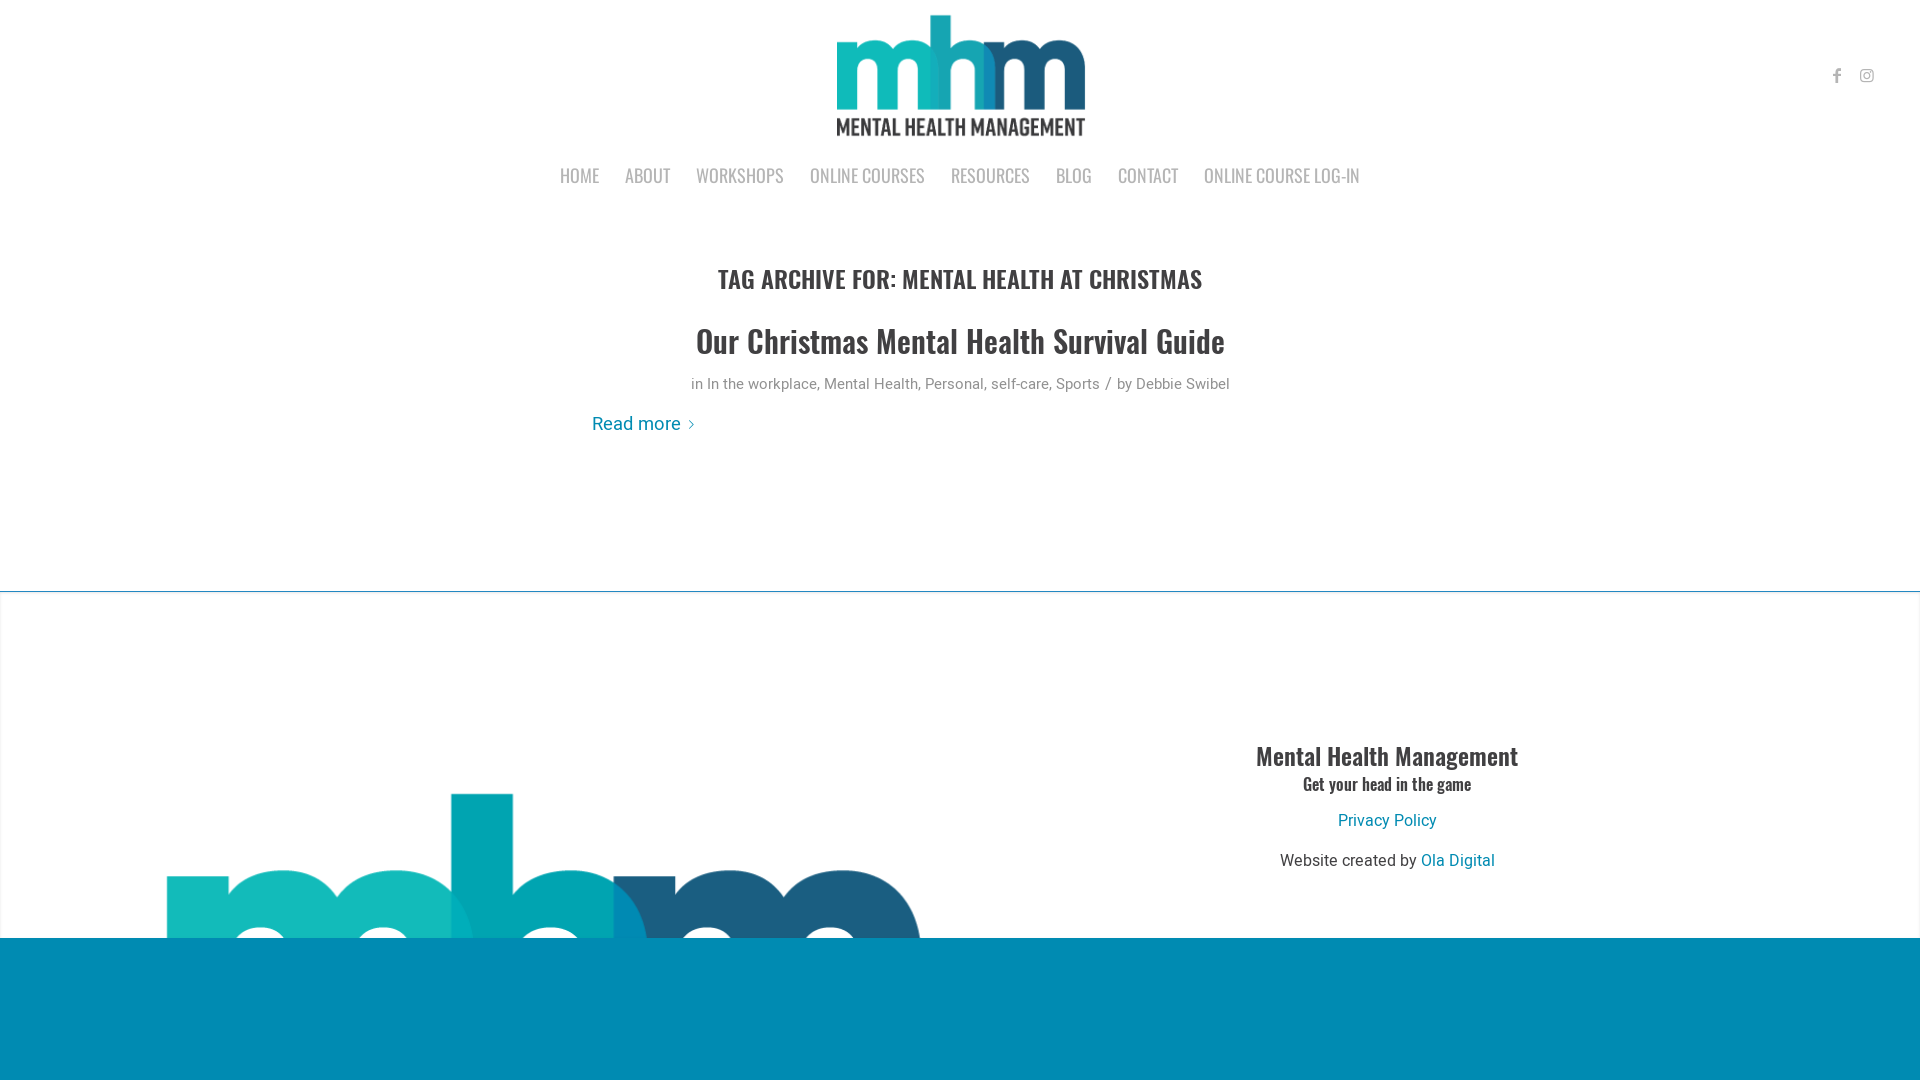 This screenshot has height=1080, width=1920. I want to click on self-care, so click(1019, 384).